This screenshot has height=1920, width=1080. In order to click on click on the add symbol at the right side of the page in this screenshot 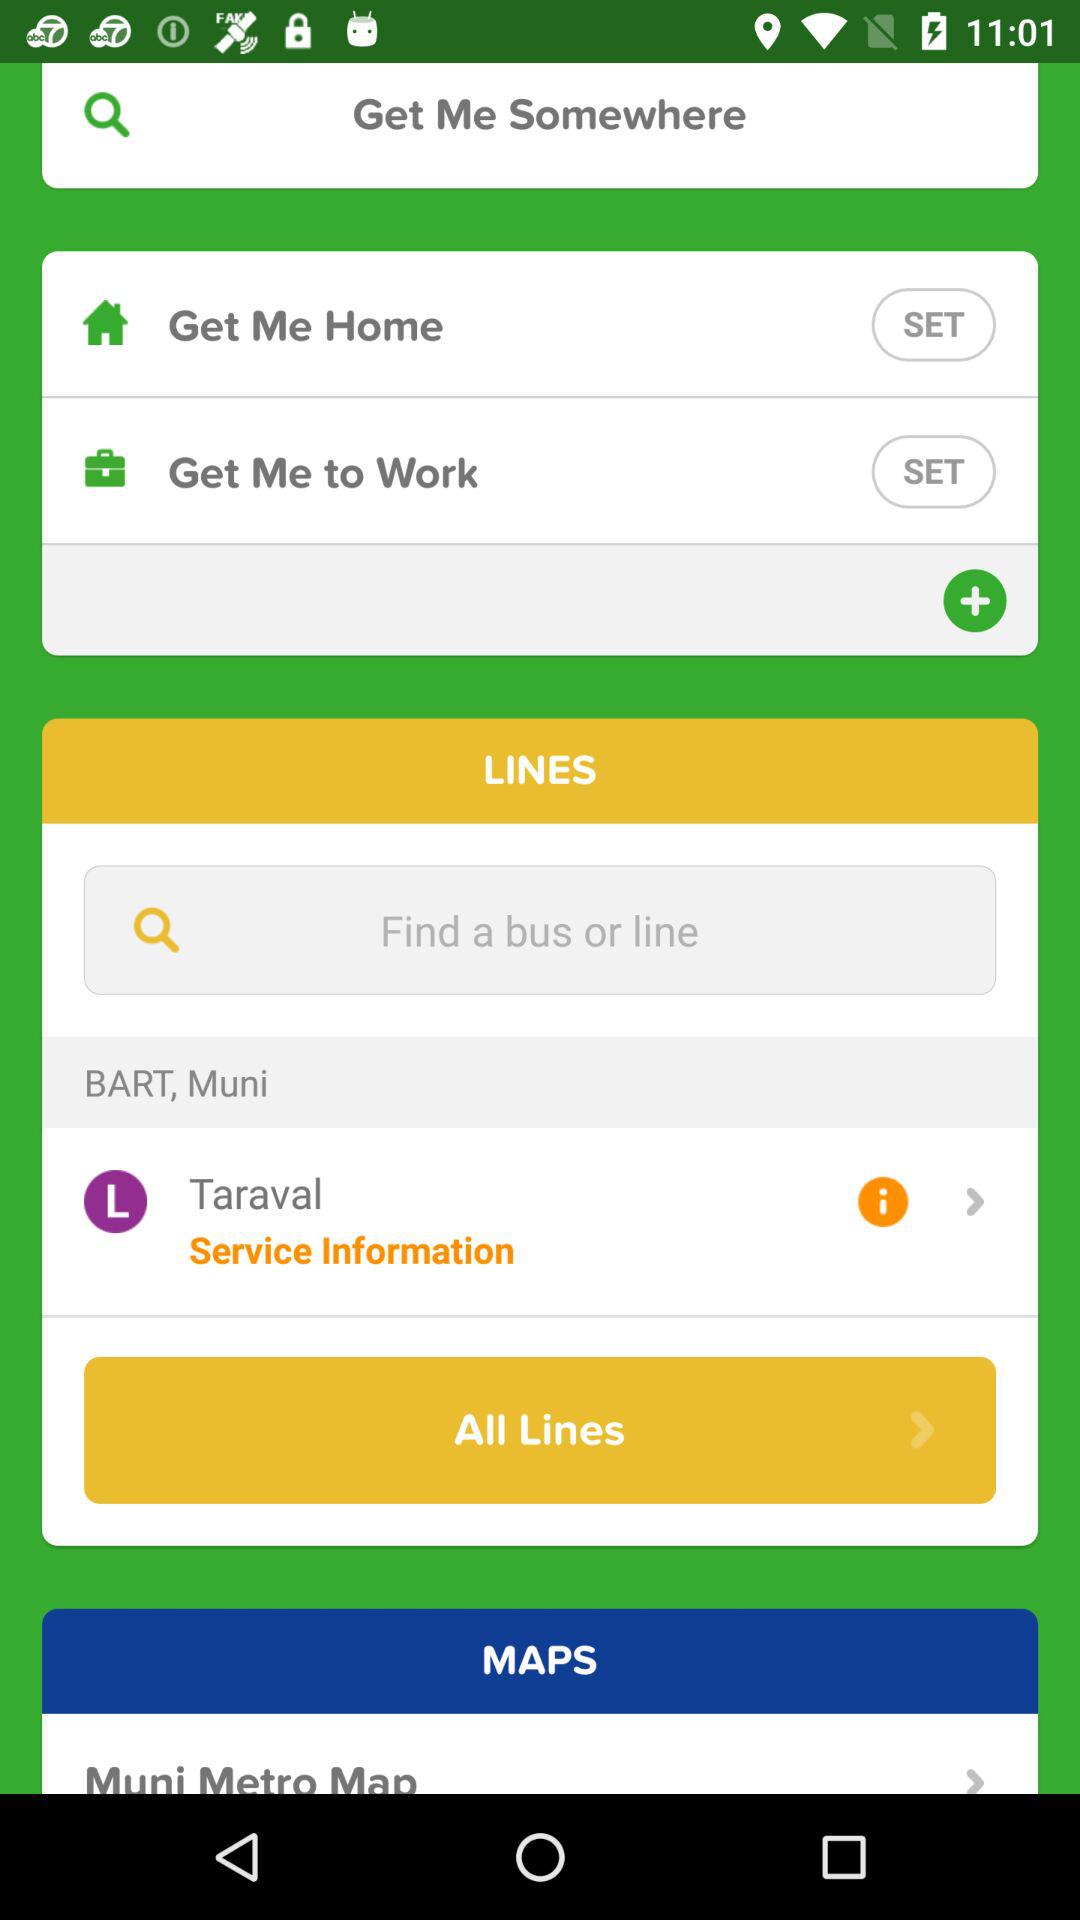, I will do `click(974, 600)`.